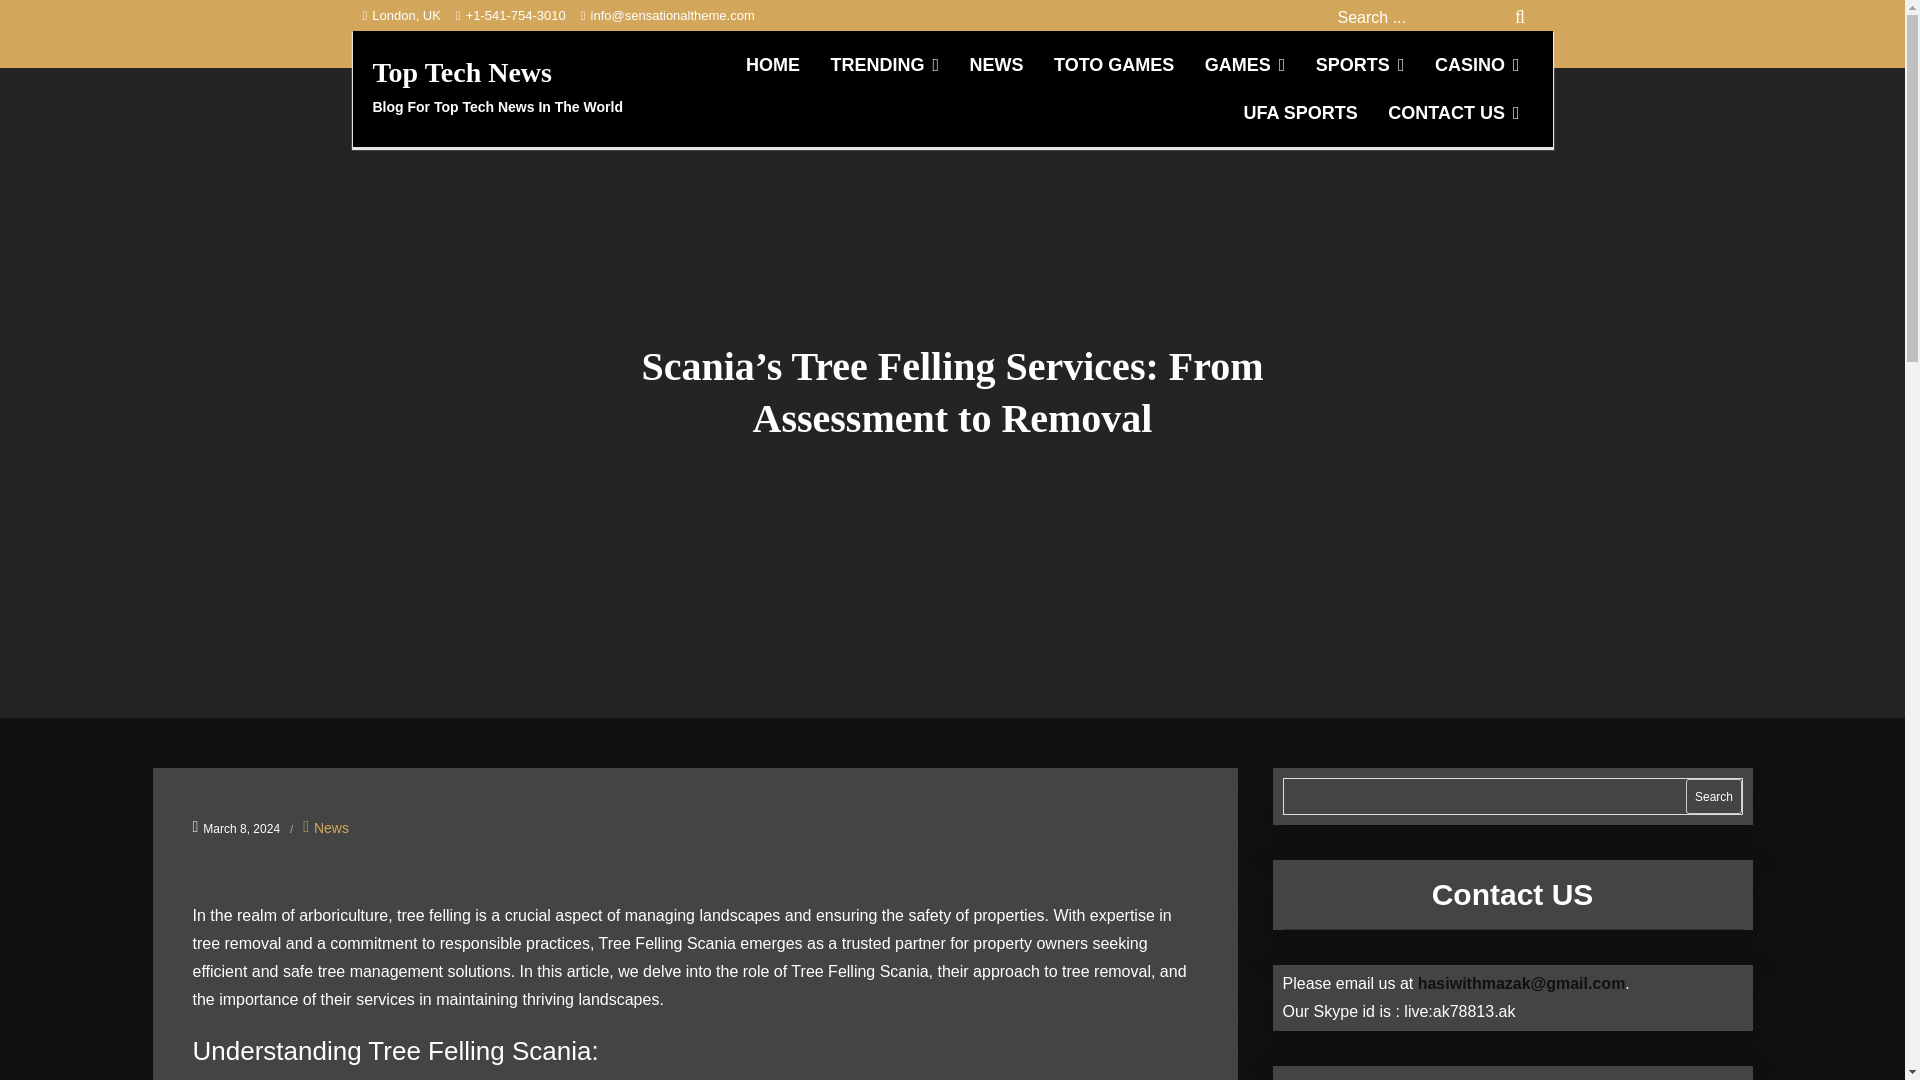 The height and width of the screenshot is (1080, 1920). What do you see at coordinates (884, 64) in the screenshot?
I see `TRENDING` at bounding box center [884, 64].